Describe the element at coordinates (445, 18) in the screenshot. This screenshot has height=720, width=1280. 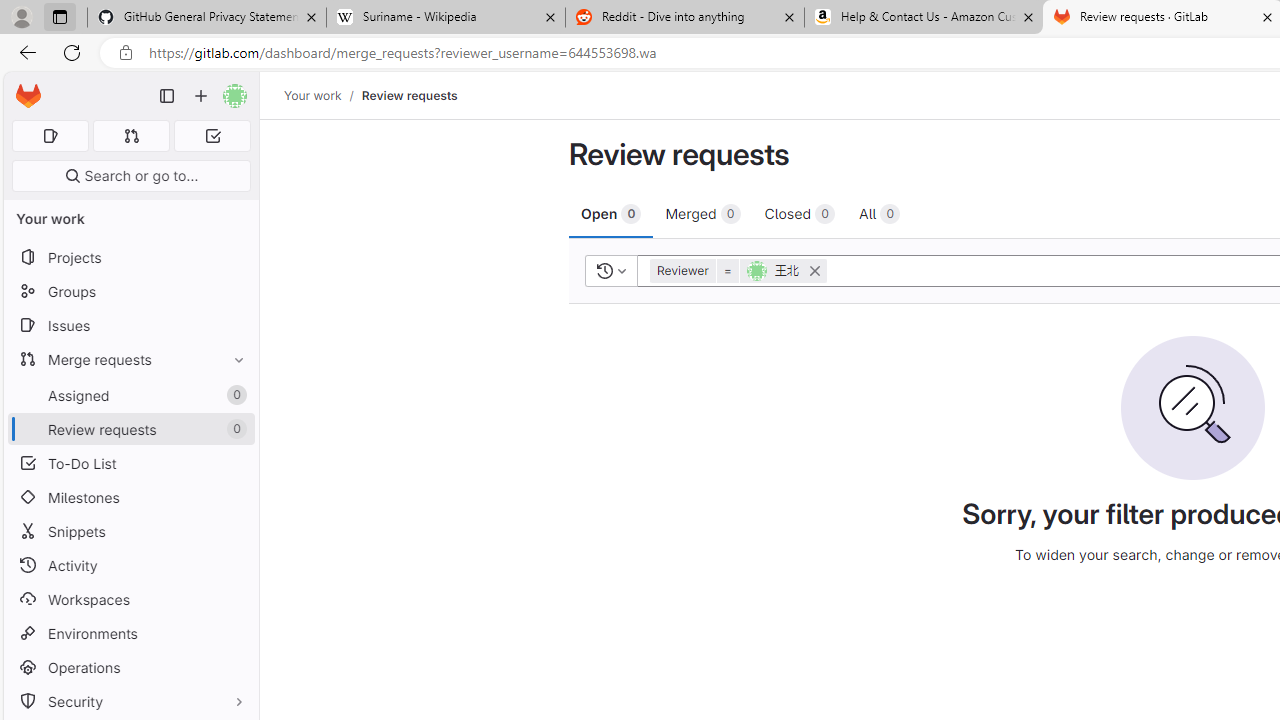
I see `Suriname - Wikipedia` at that location.